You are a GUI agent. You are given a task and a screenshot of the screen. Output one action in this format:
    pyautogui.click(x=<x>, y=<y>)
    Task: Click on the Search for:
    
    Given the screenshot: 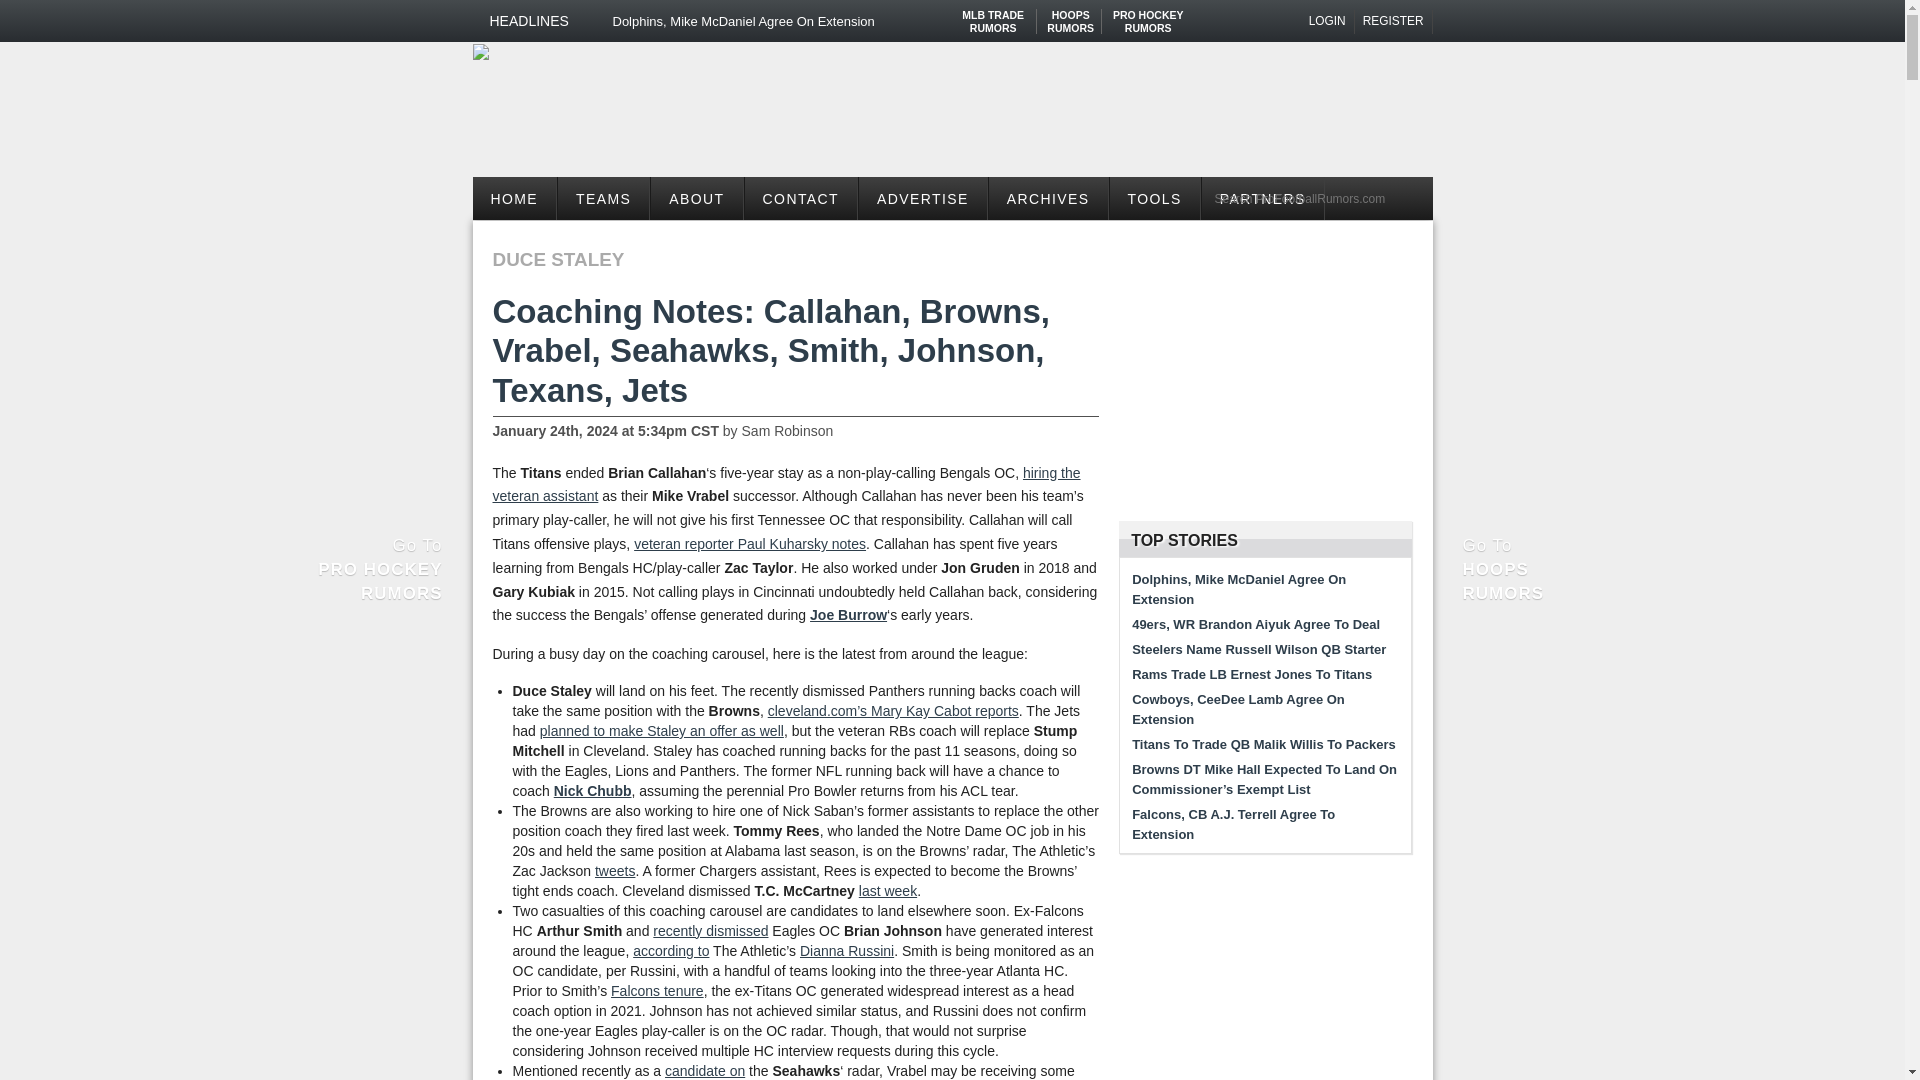 What is the action you would take?
    pyautogui.click(x=1070, y=14)
    